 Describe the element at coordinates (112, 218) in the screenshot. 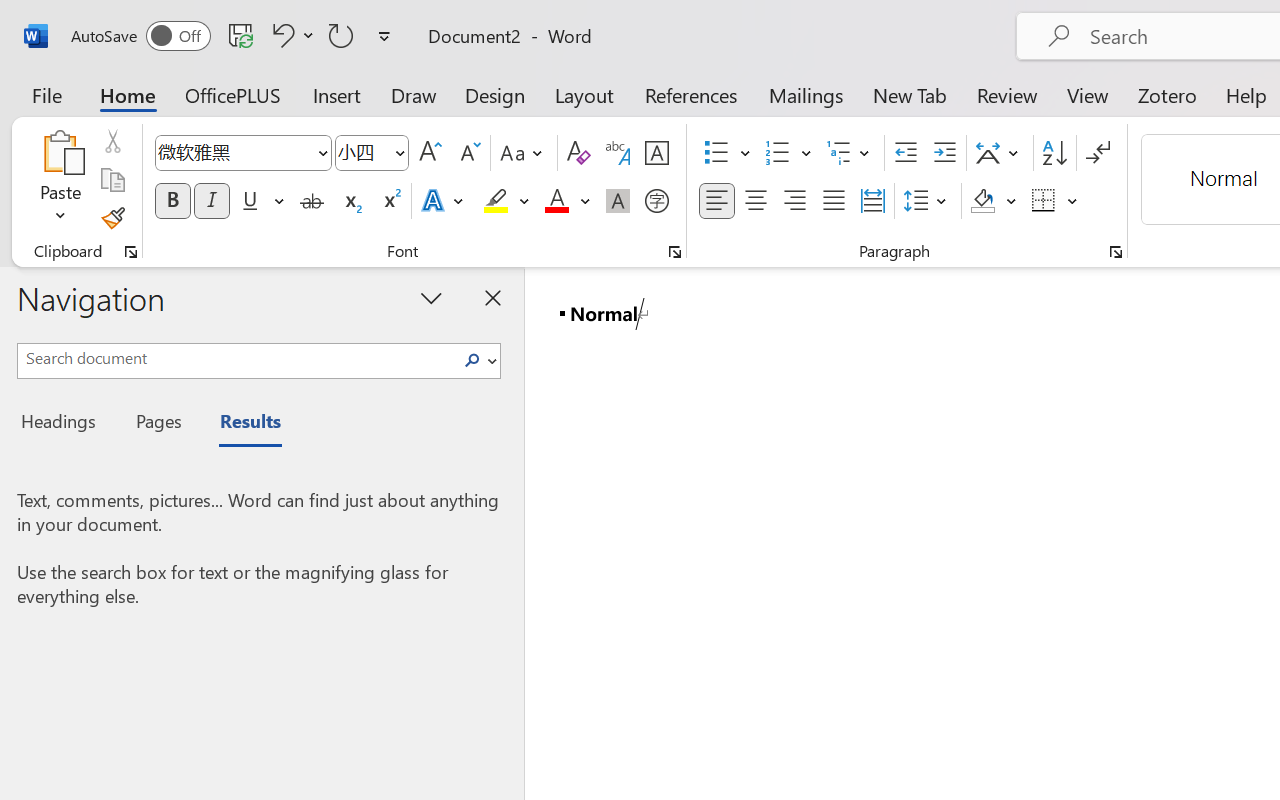

I see `Format Painter` at that location.